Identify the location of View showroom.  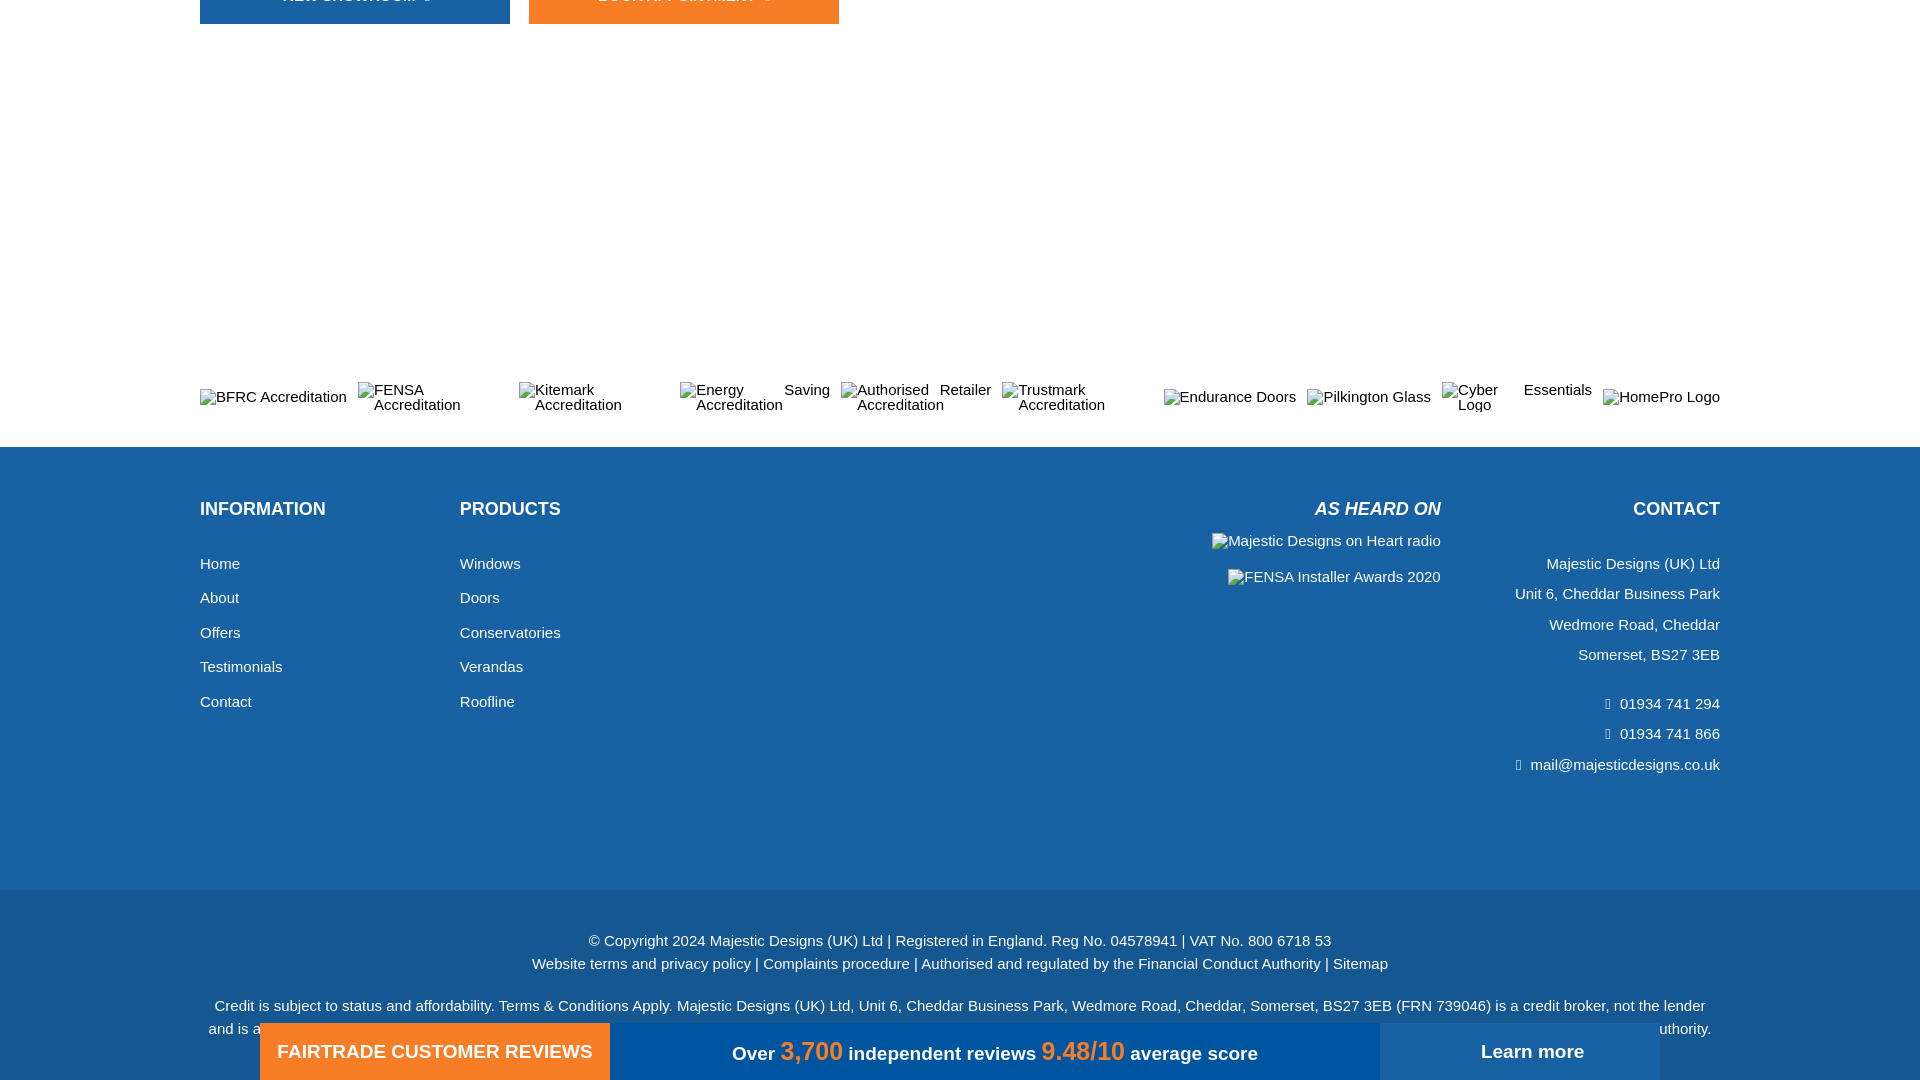
(354, 12).